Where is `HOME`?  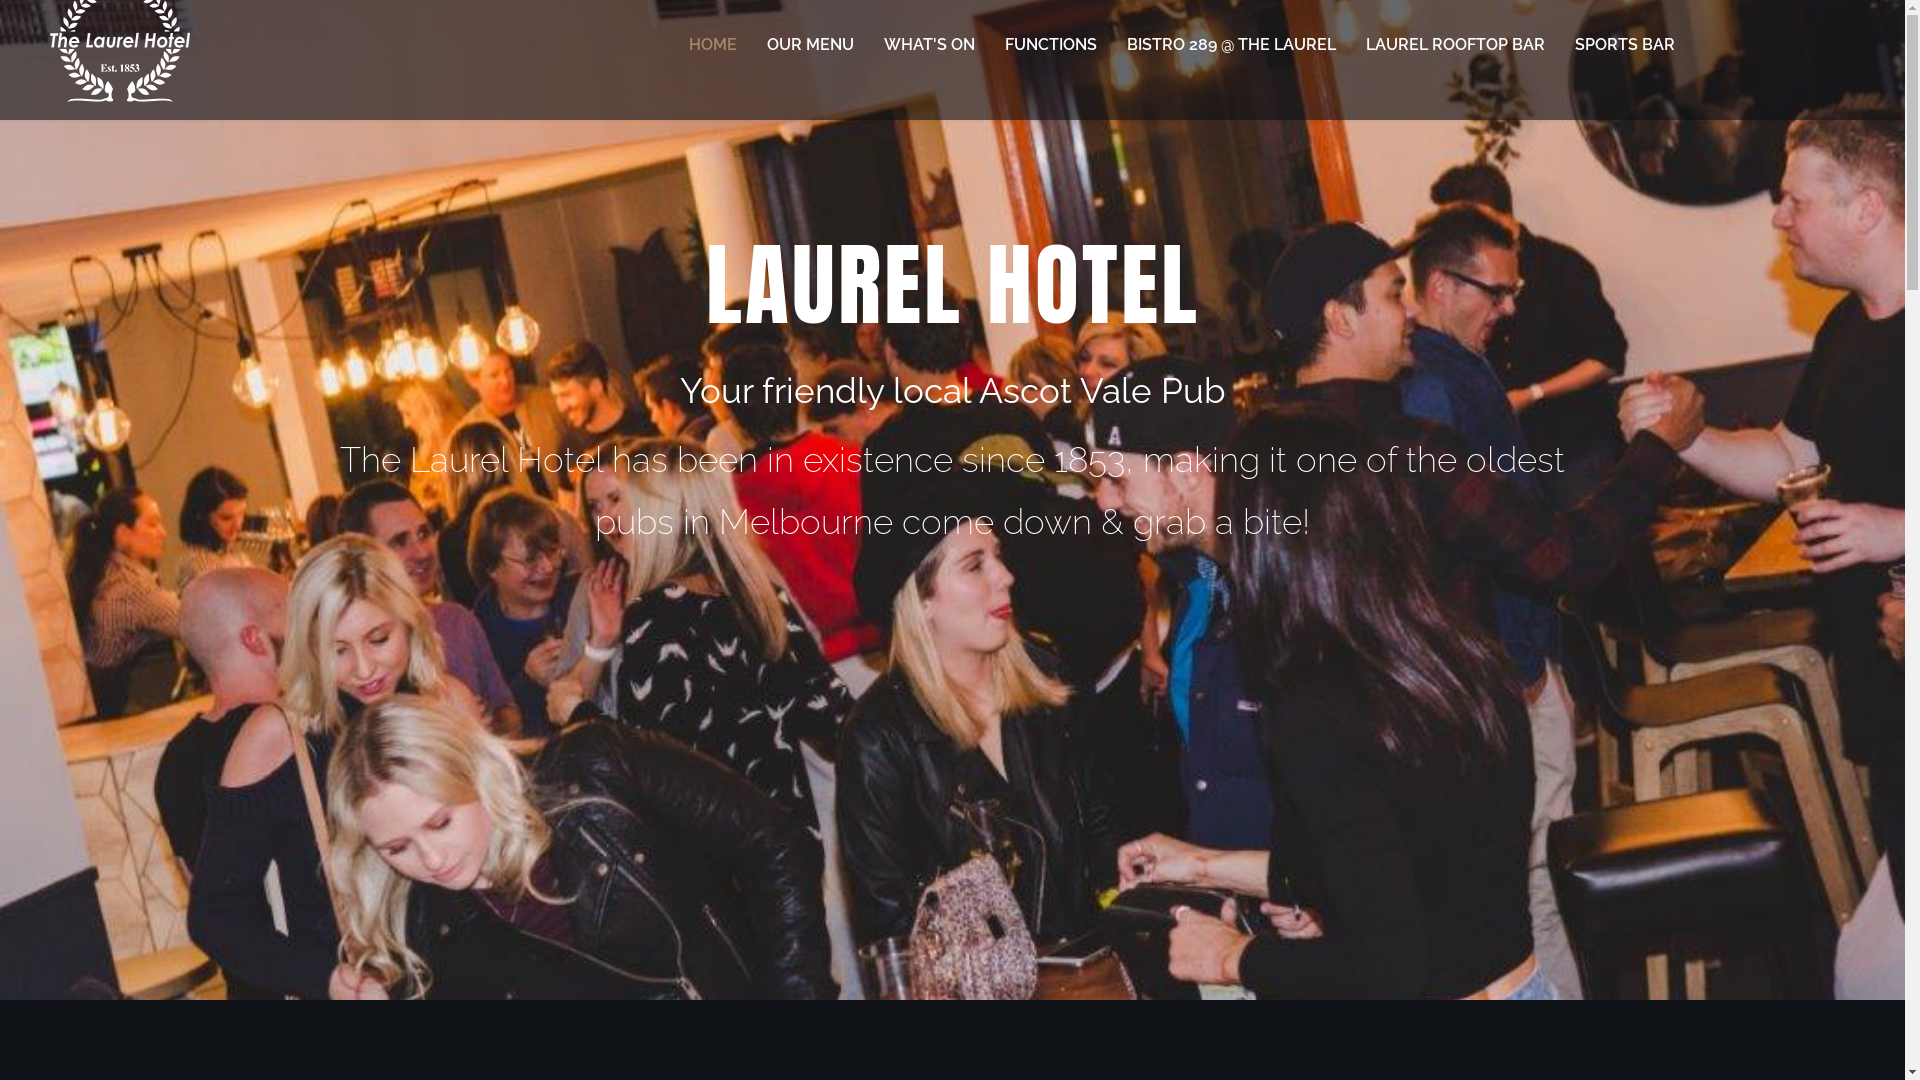
HOME is located at coordinates (713, 45).